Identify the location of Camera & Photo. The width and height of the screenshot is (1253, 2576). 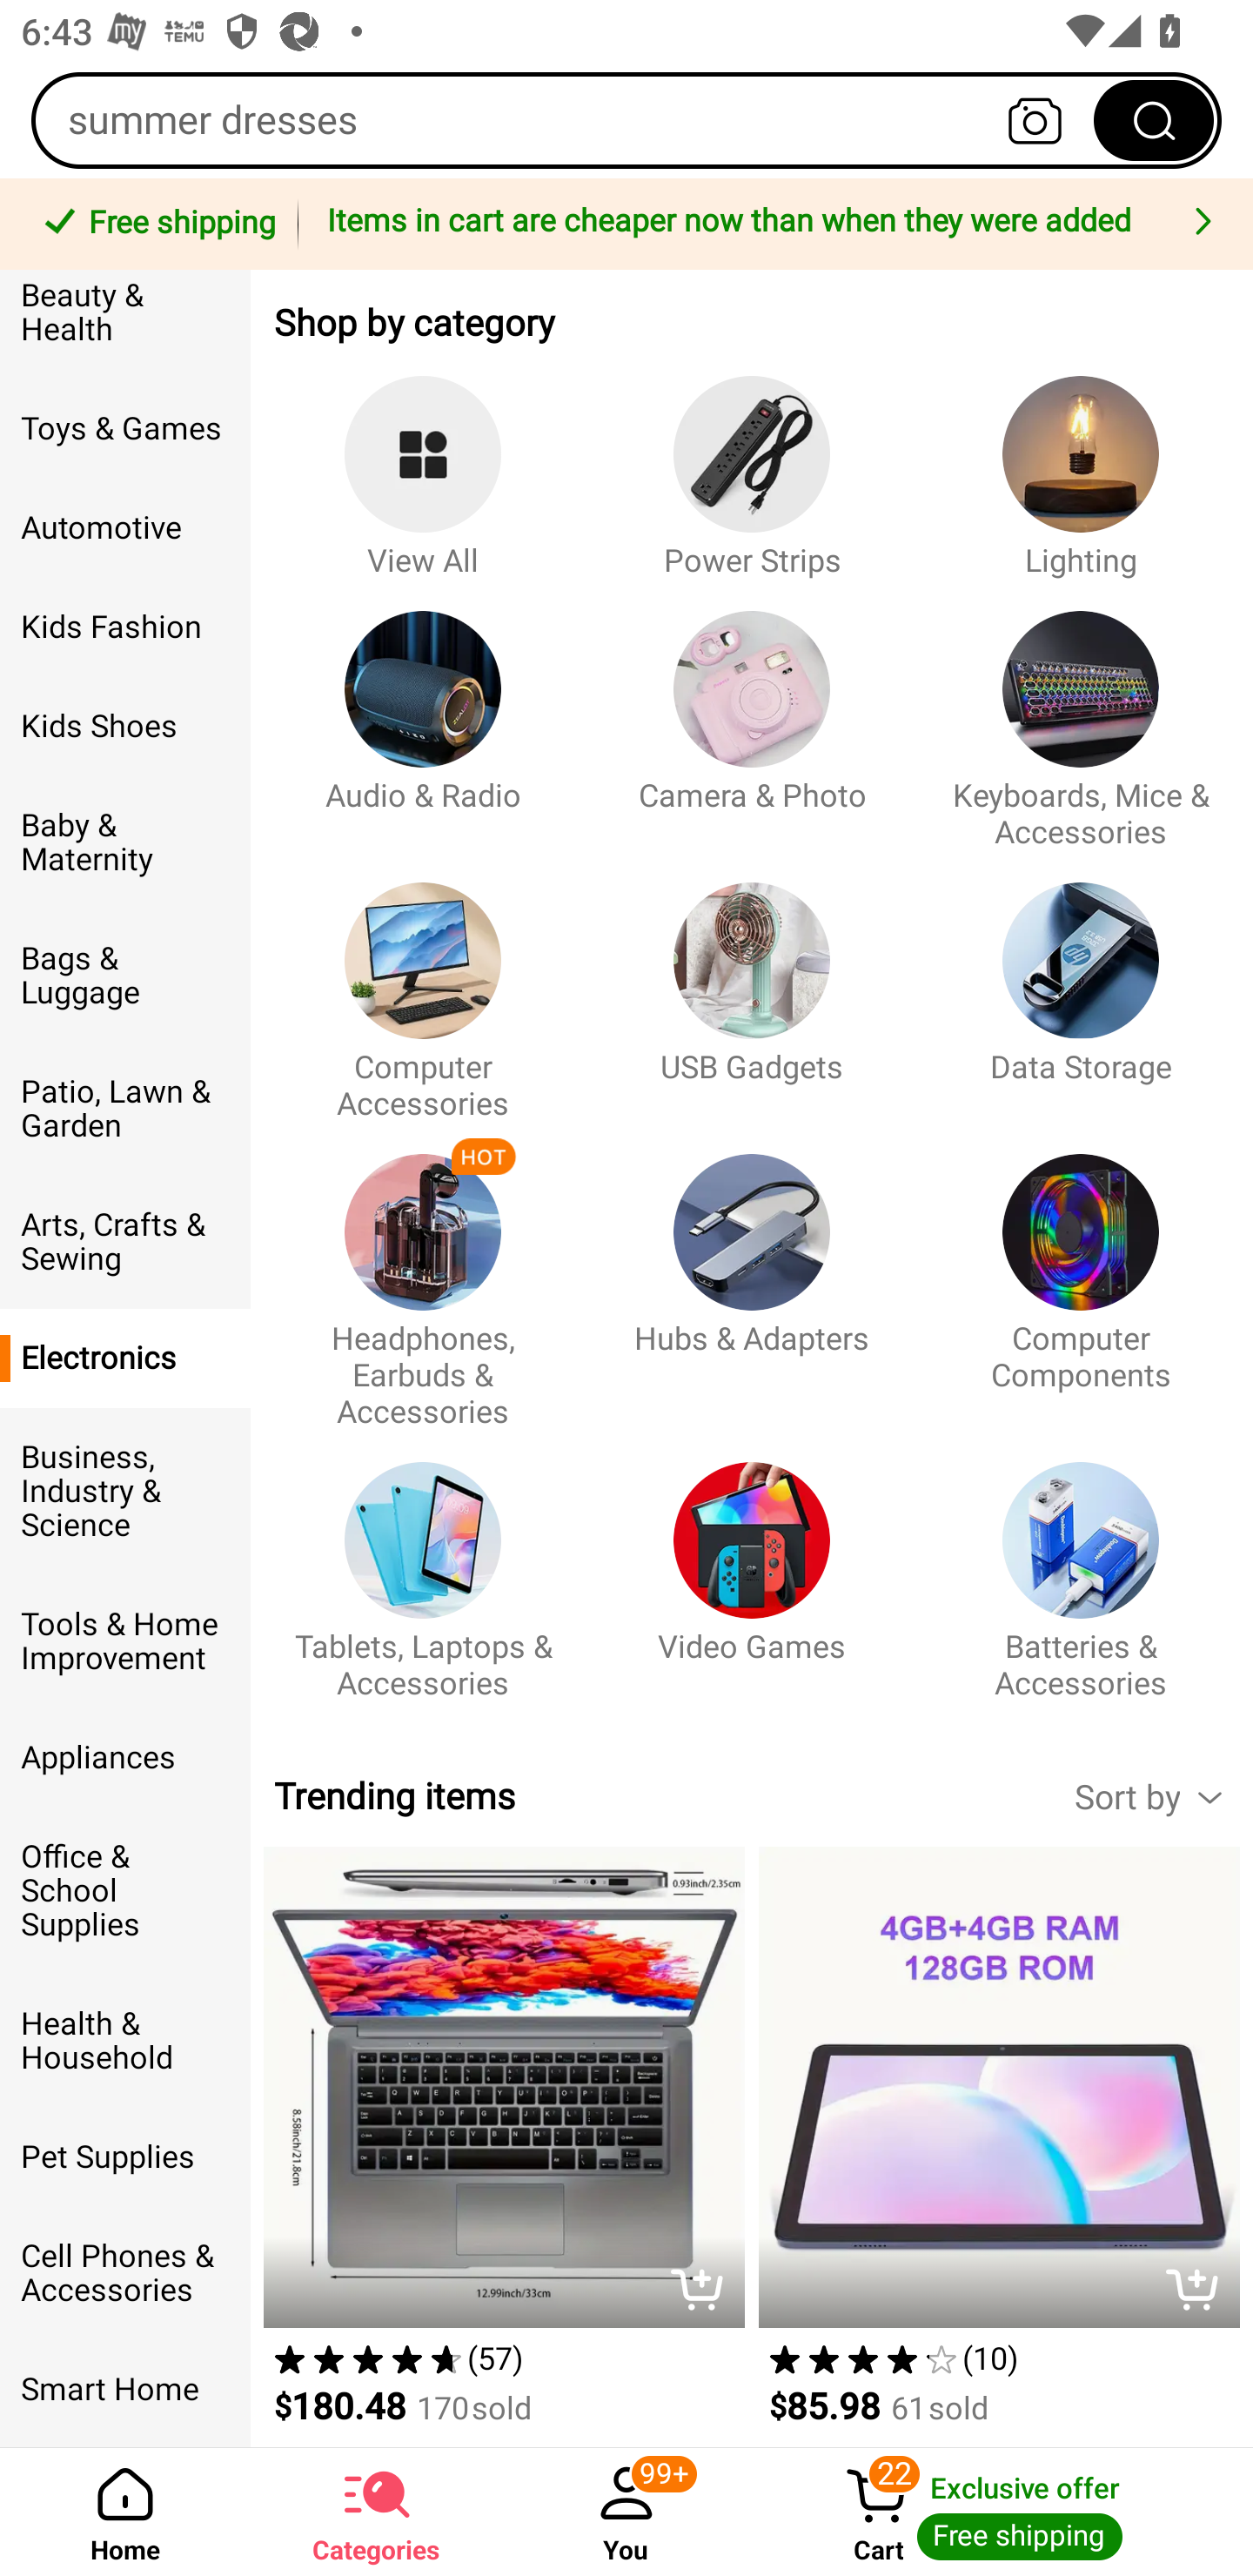
(752, 714).